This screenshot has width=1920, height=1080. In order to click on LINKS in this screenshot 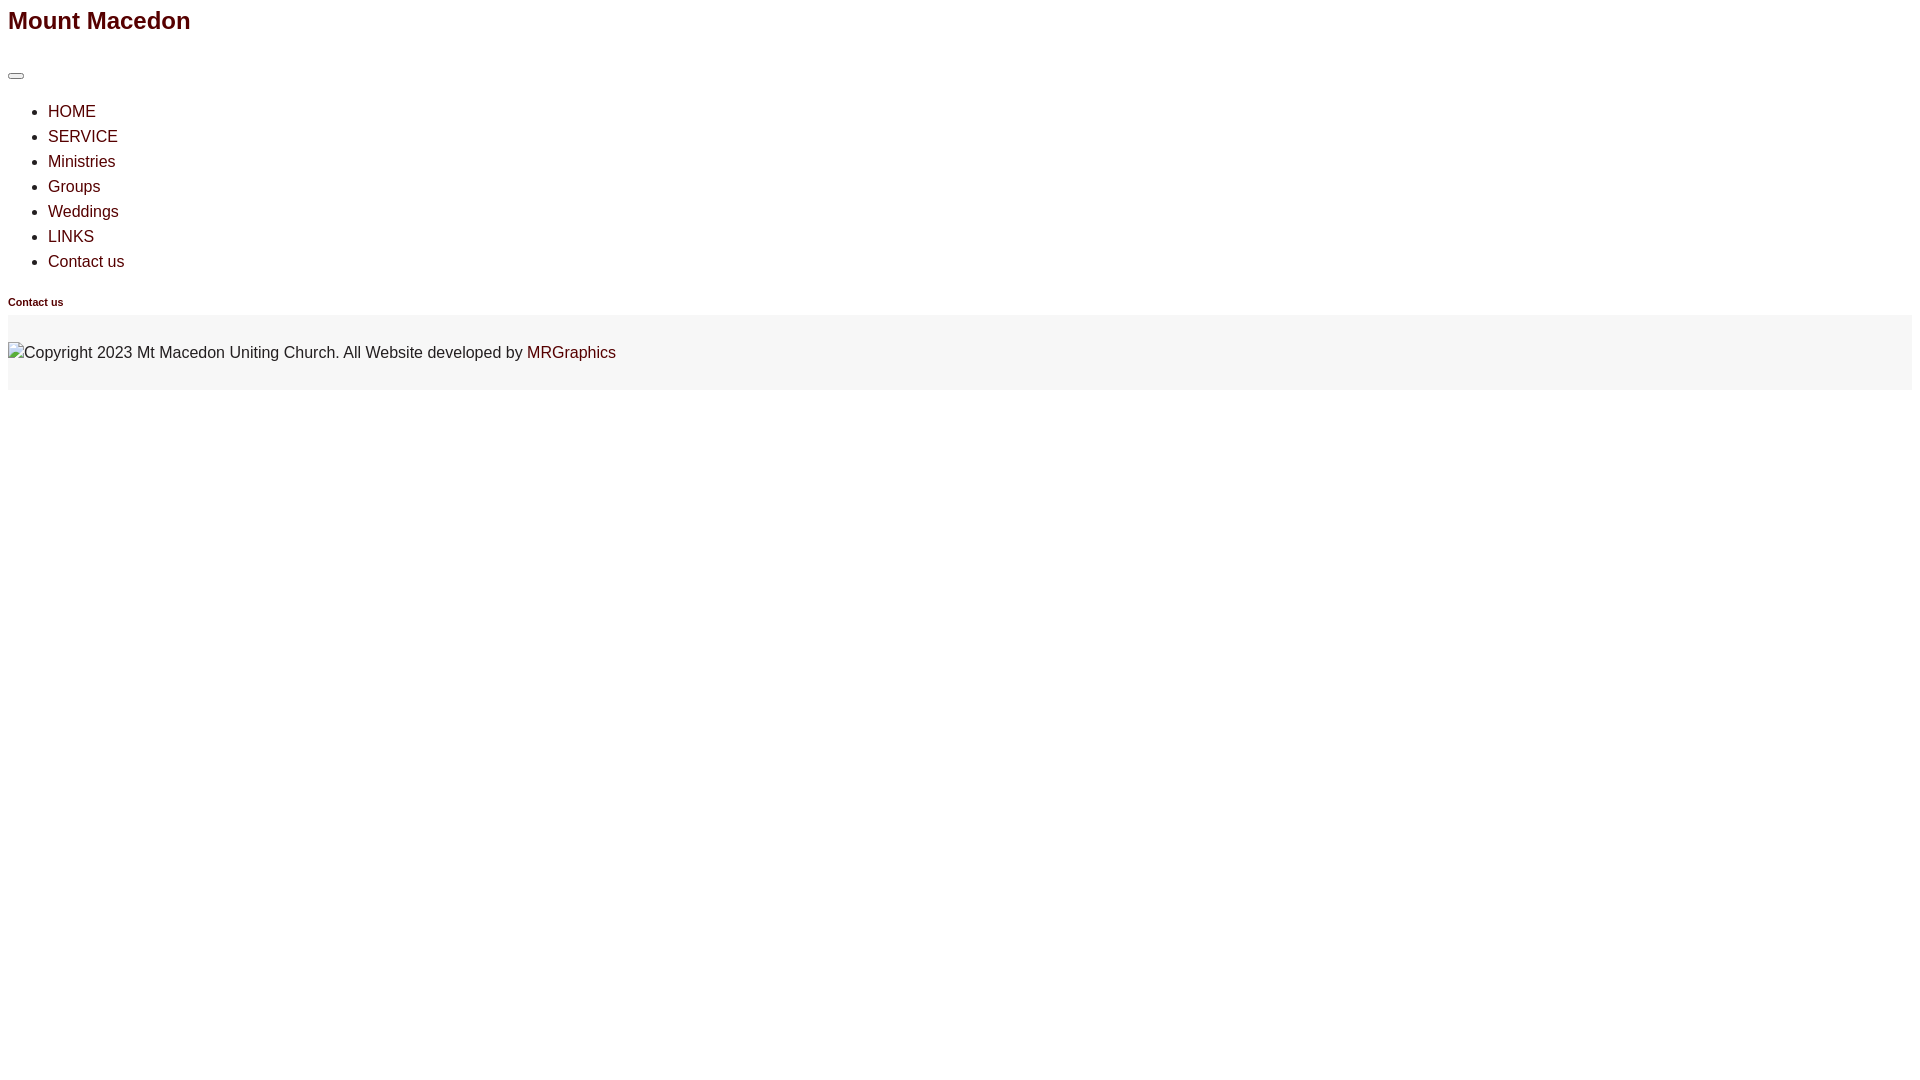, I will do `click(71, 236)`.